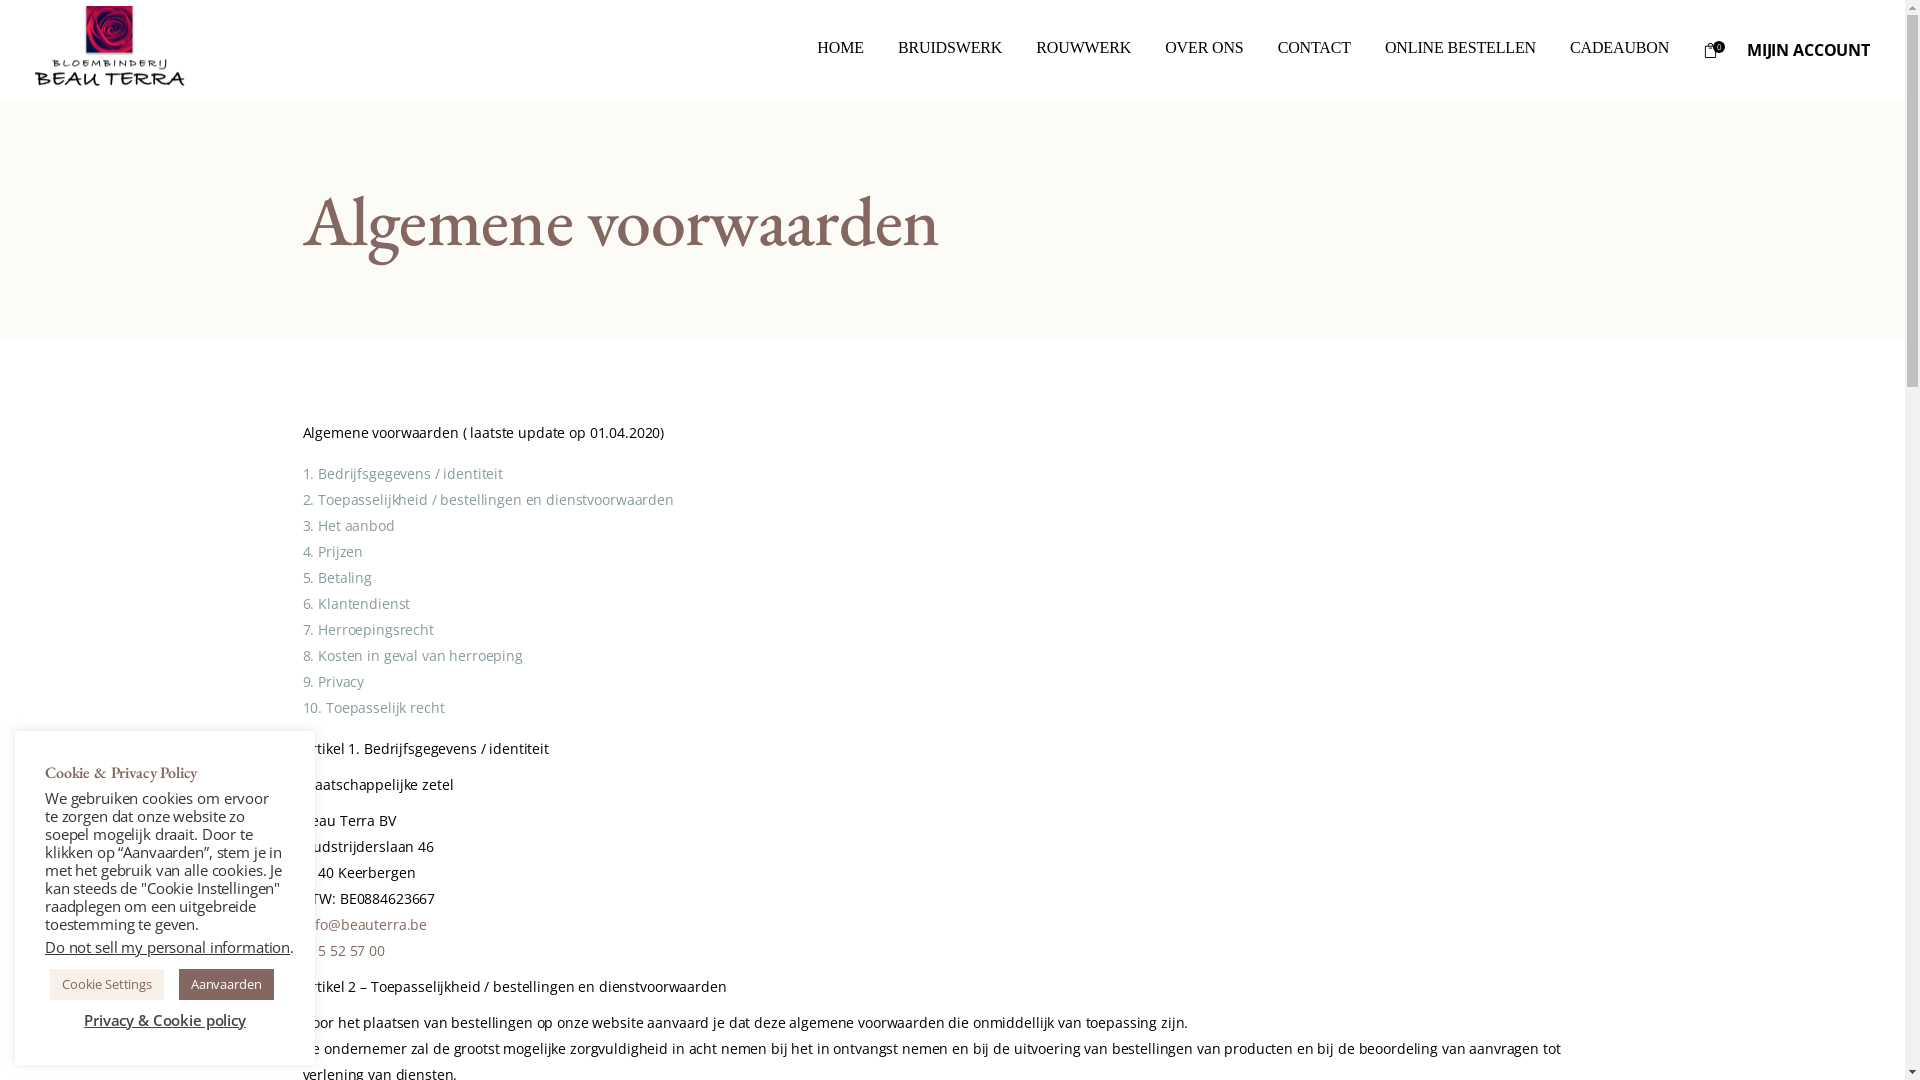  I want to click on Cookie Settings, so click(107, 984).